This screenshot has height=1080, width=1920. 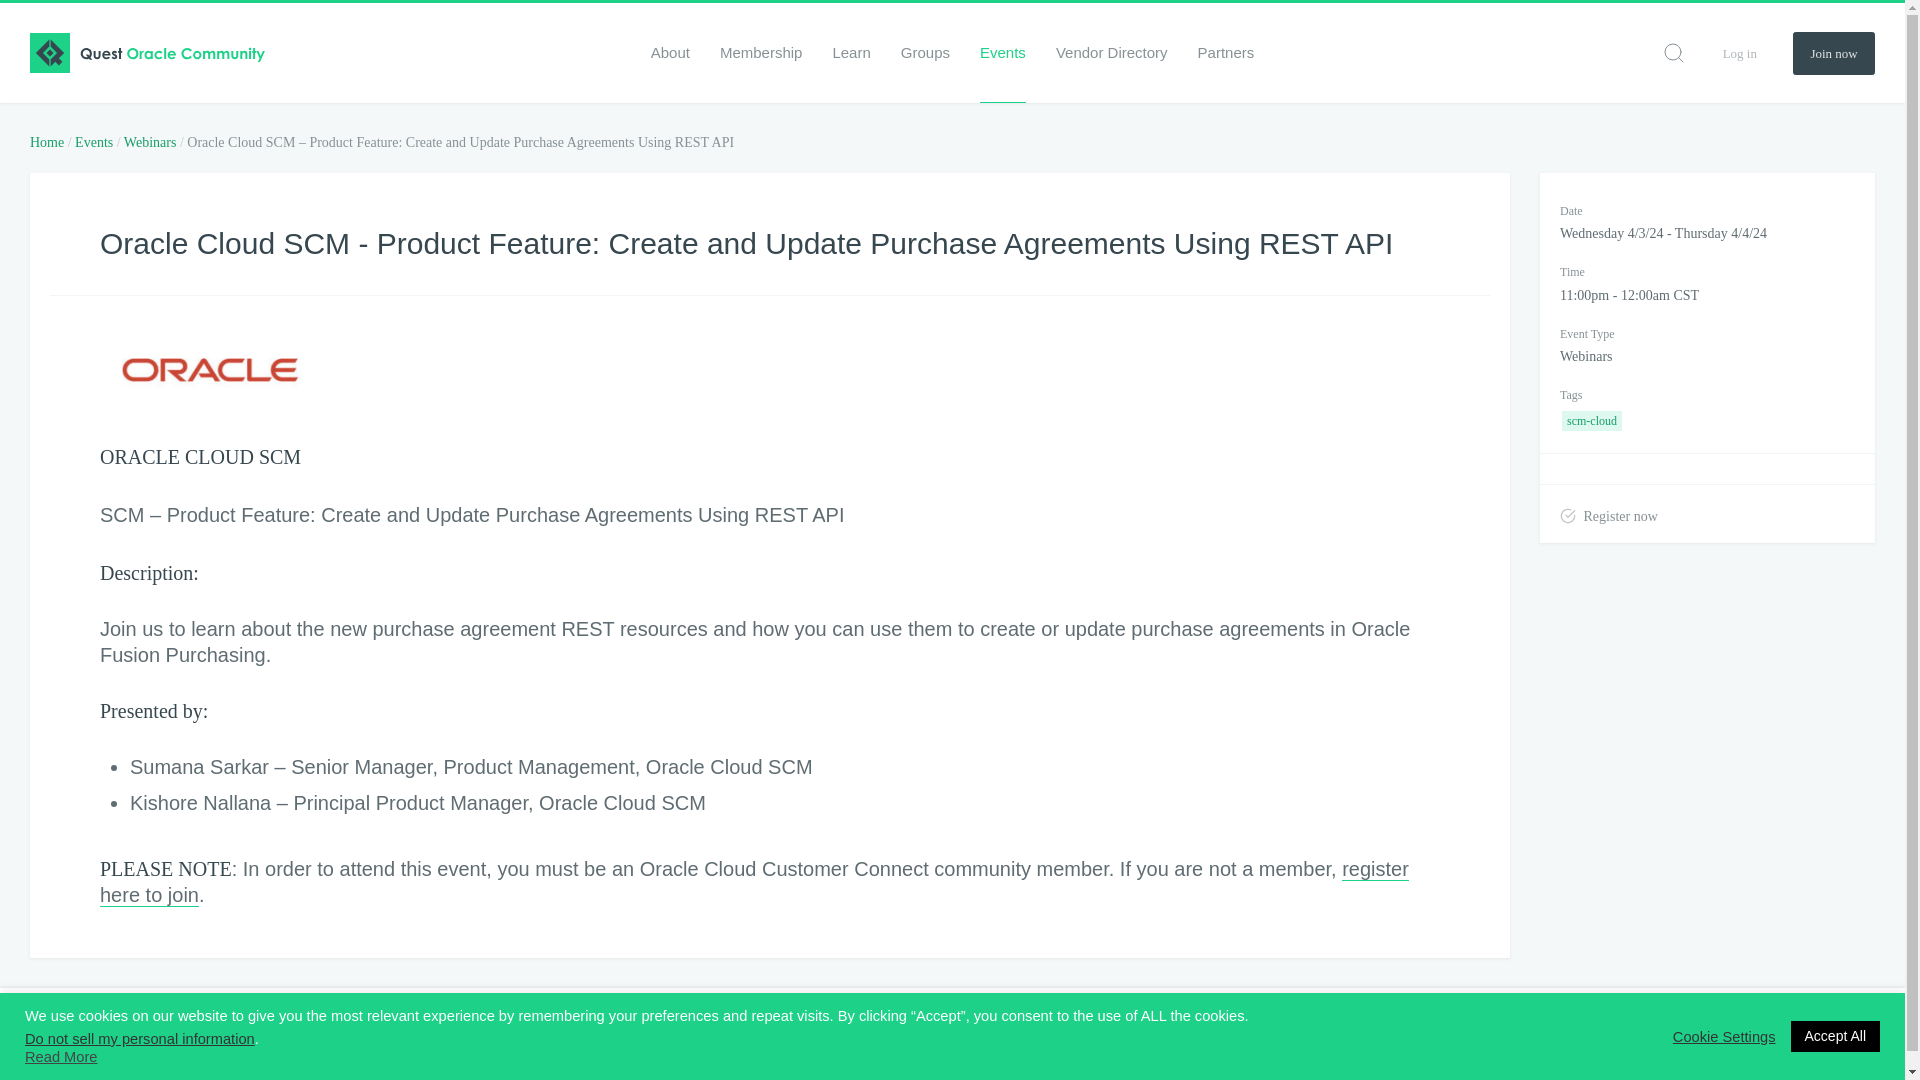 I want to click on Accept All, so click(x=1835, y=1036).